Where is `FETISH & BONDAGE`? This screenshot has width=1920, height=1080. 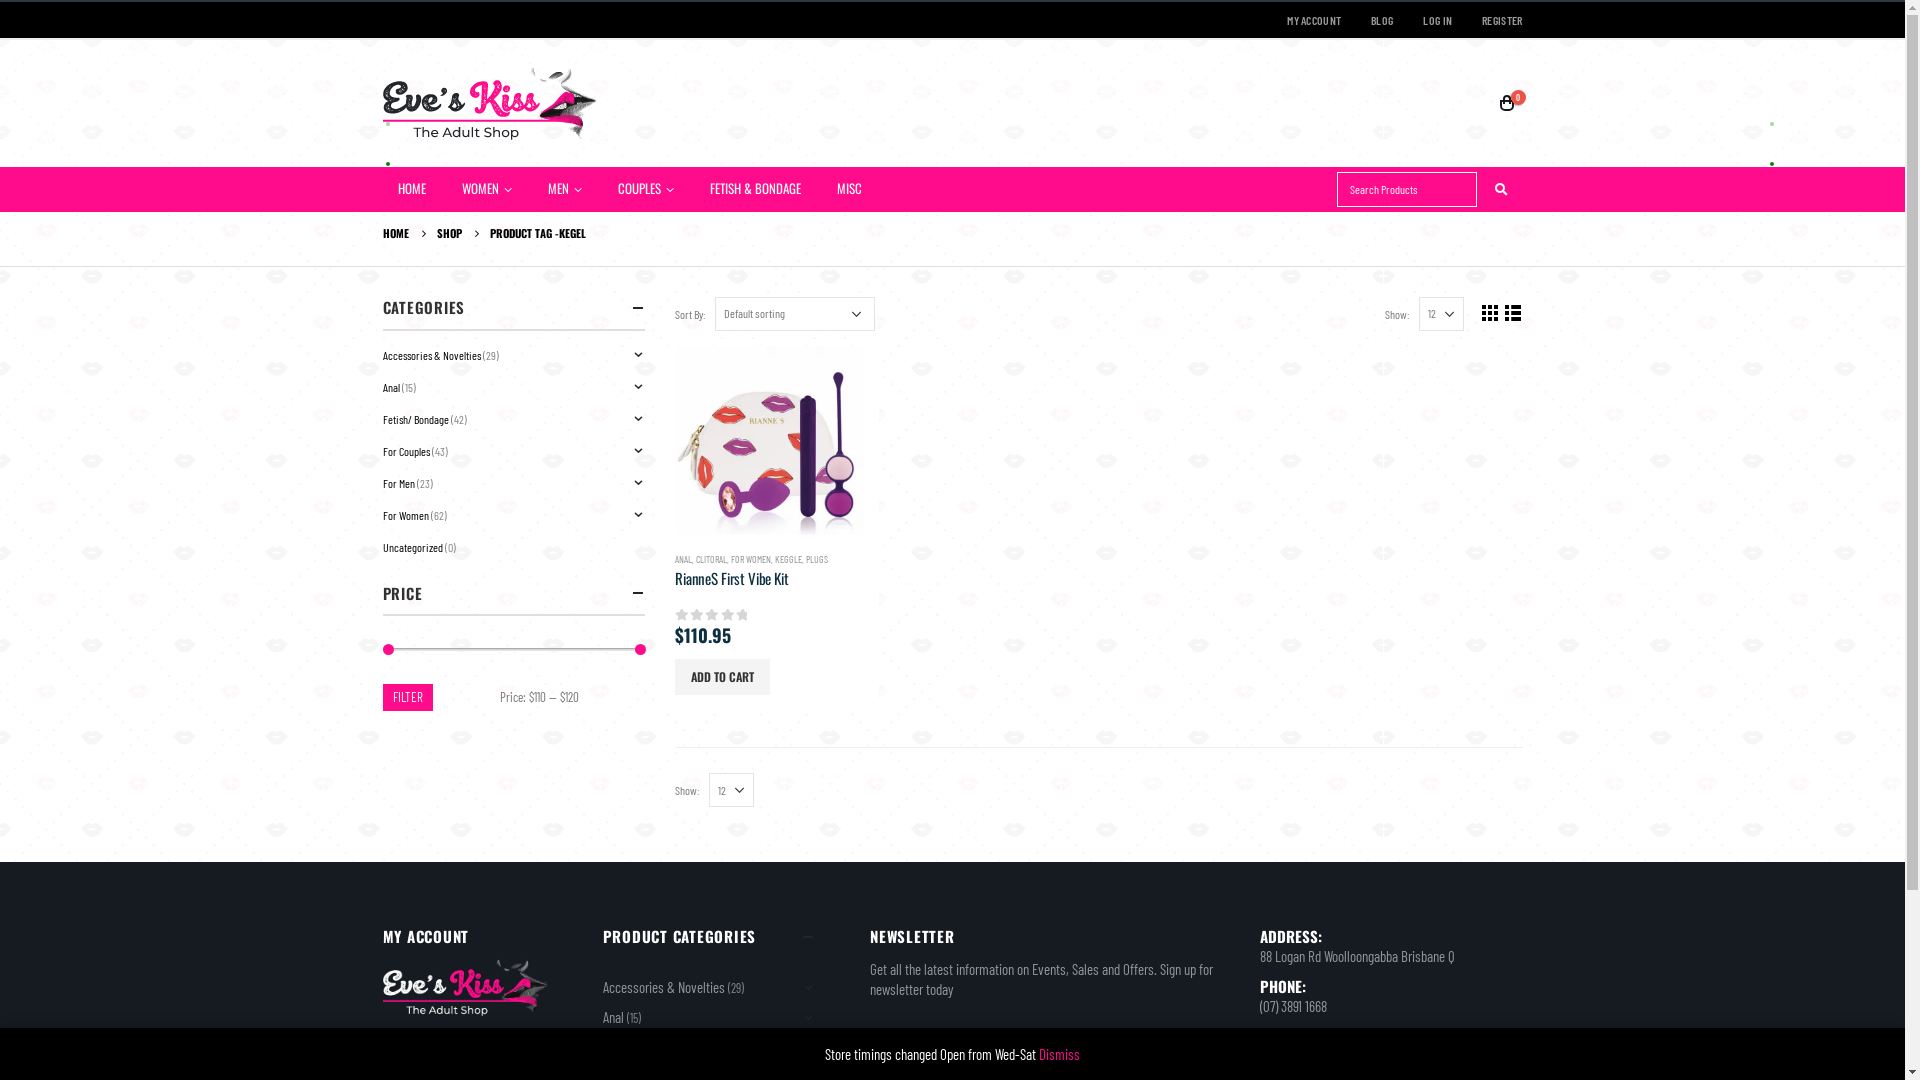 FETISH & BONDAGE is located at coordinates (757, 189).